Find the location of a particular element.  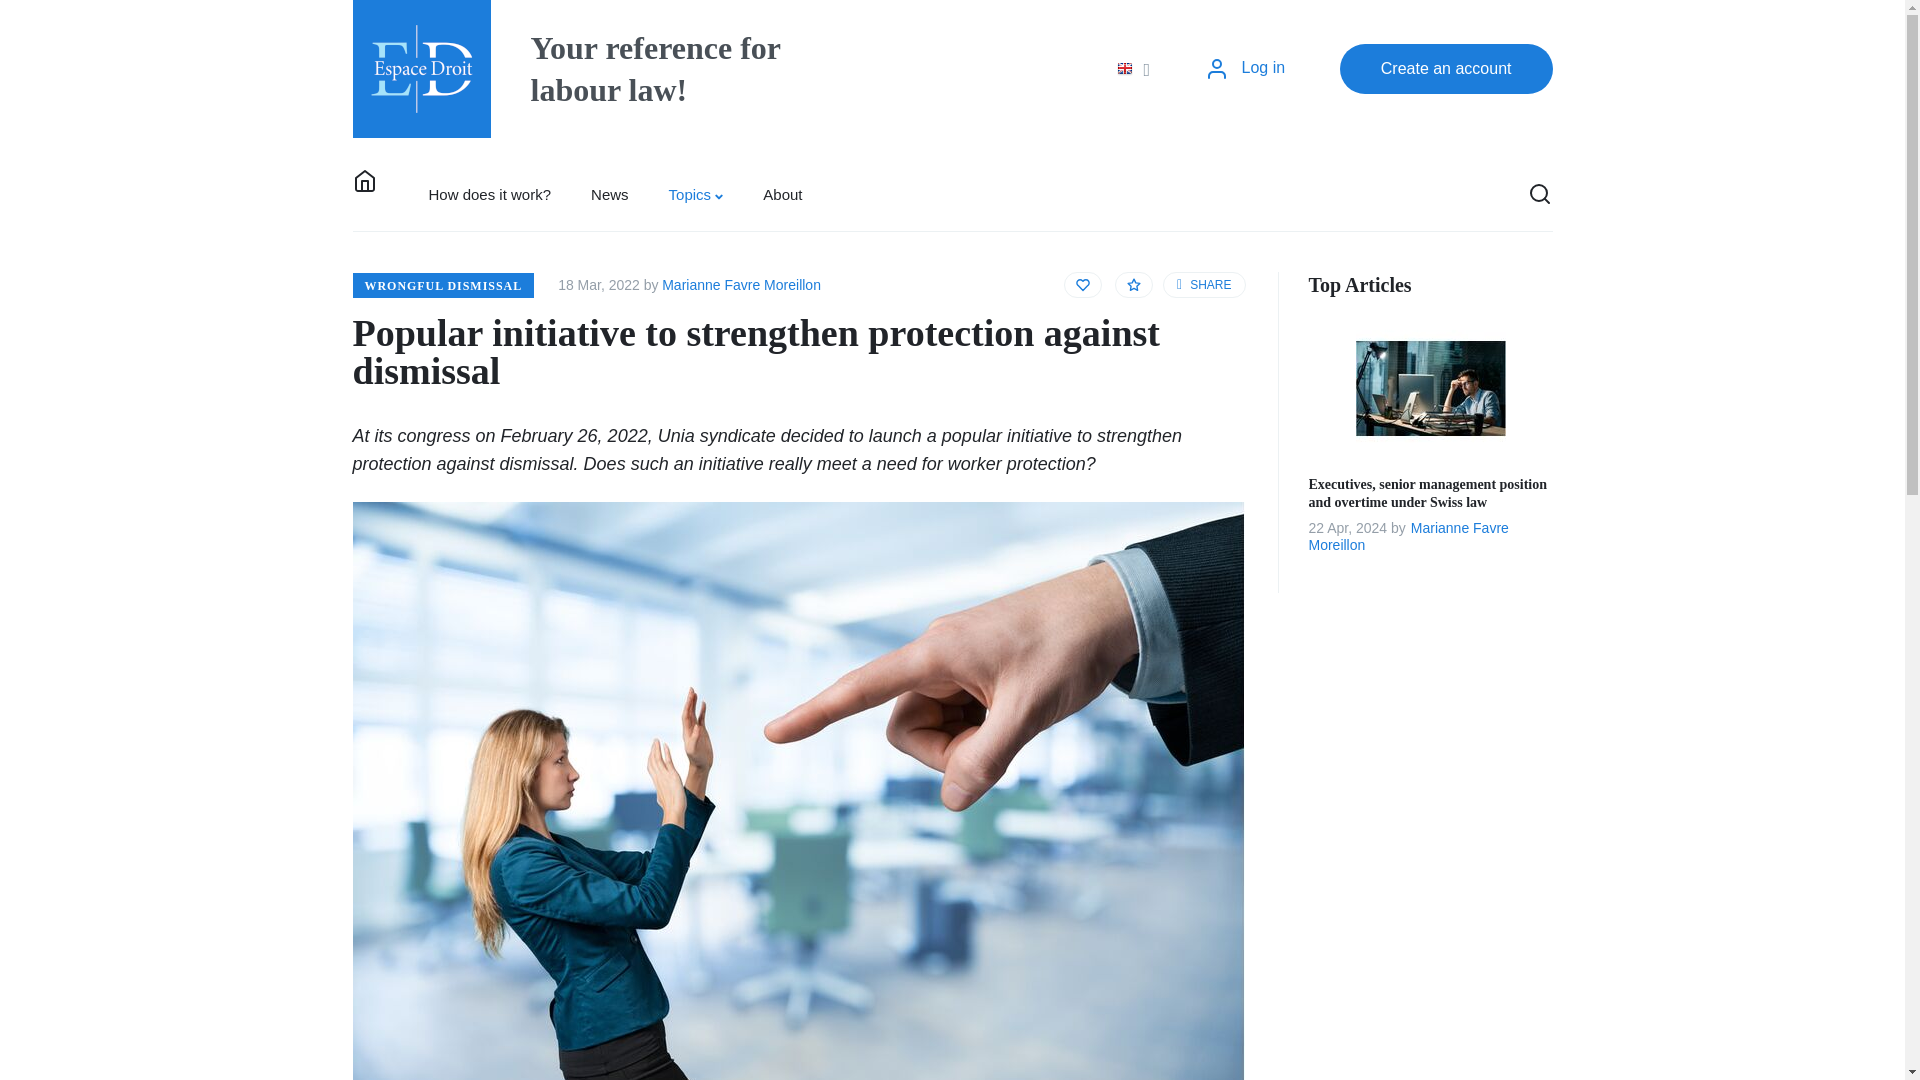

Create an account is located at coordinates (1446, 68).